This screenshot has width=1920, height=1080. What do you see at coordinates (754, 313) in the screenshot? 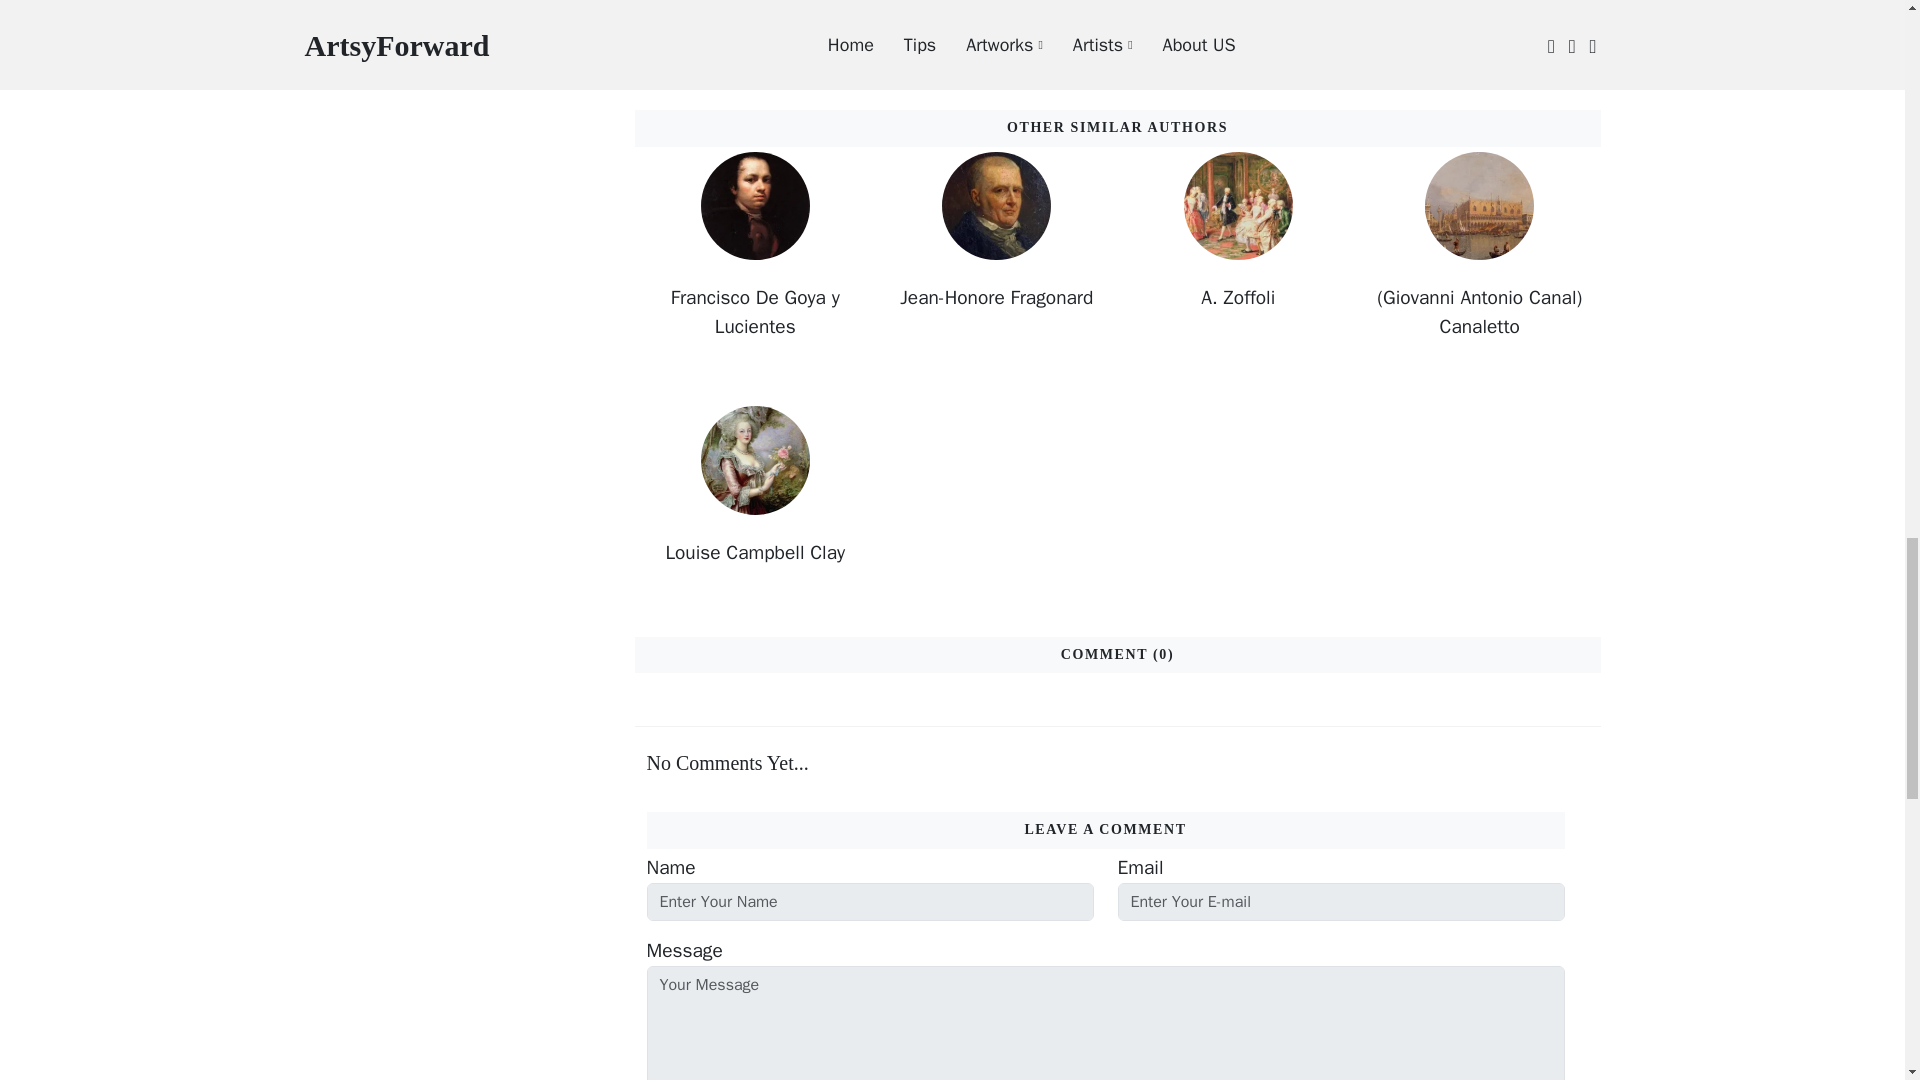
I see `Francisco De Goya y Lucientes` at bounding box center [754, 313].